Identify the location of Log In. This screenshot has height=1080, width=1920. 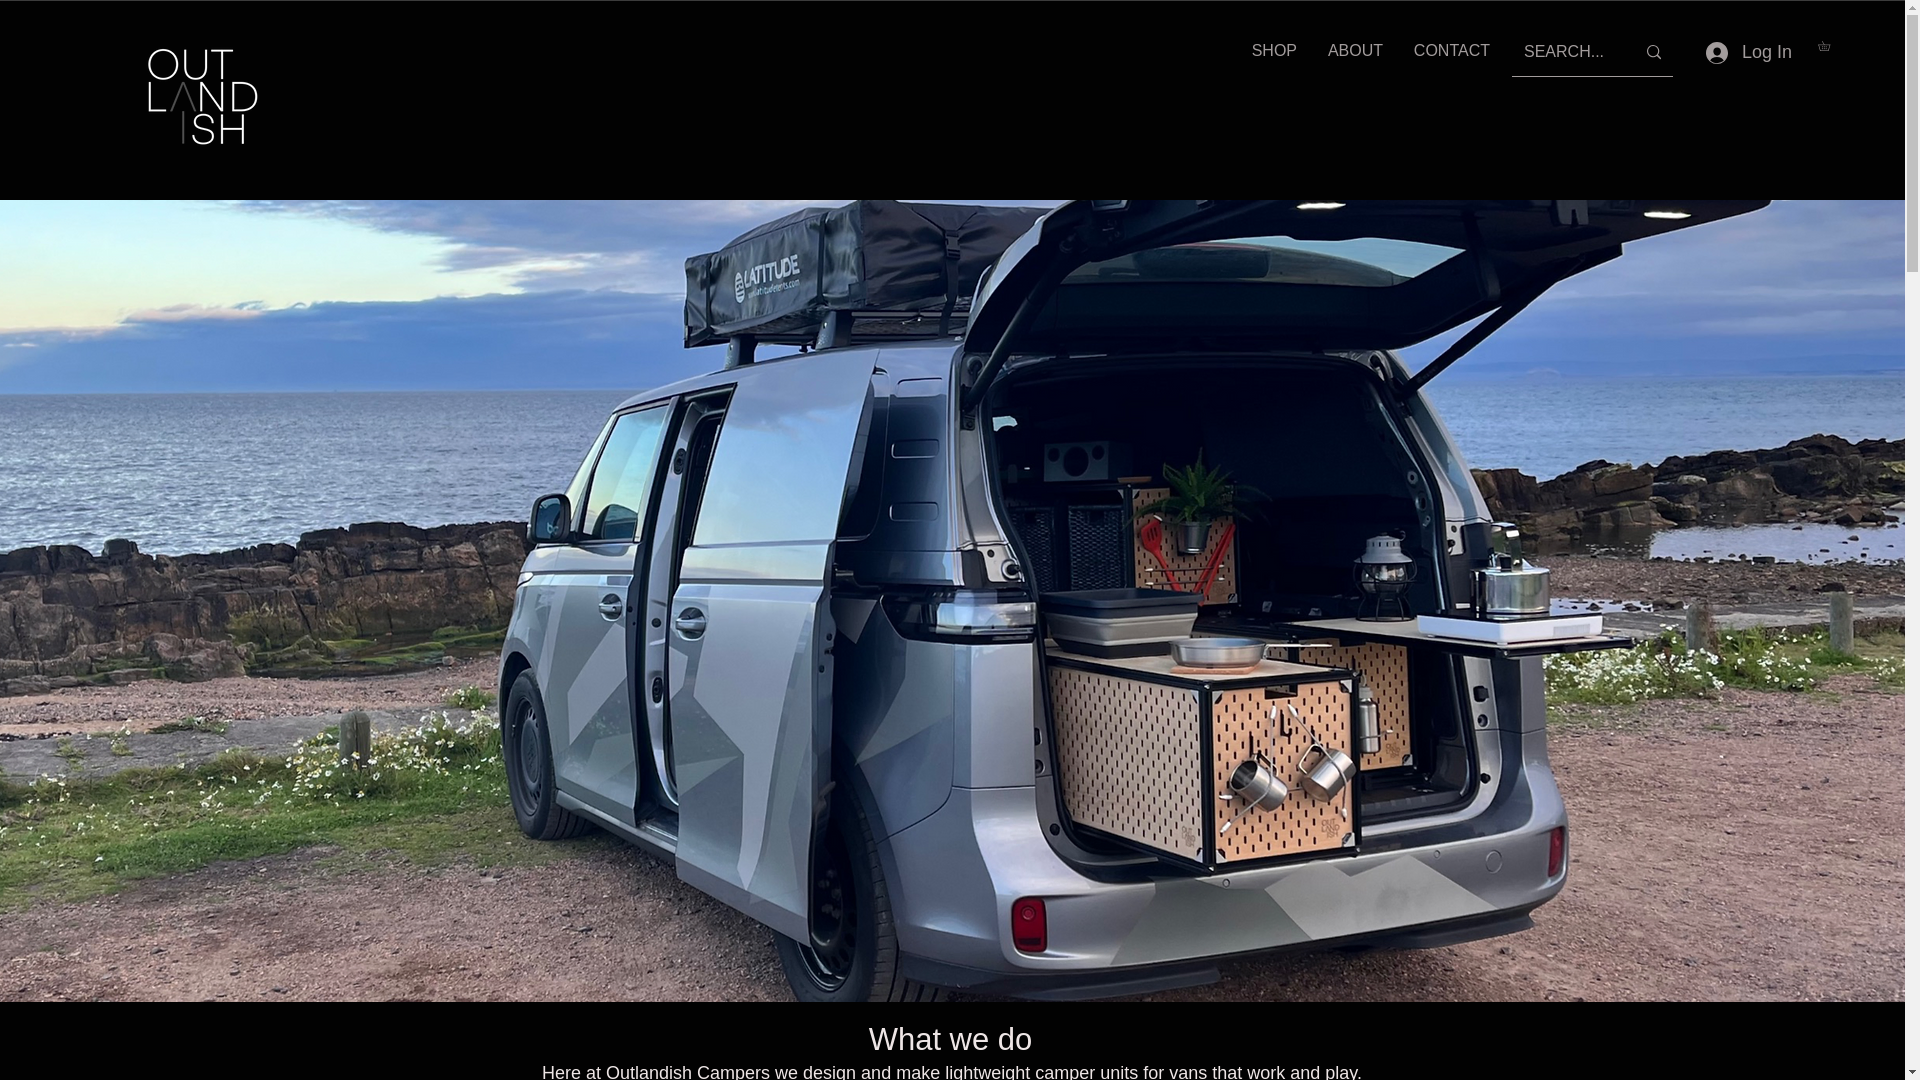
(1748, 52).